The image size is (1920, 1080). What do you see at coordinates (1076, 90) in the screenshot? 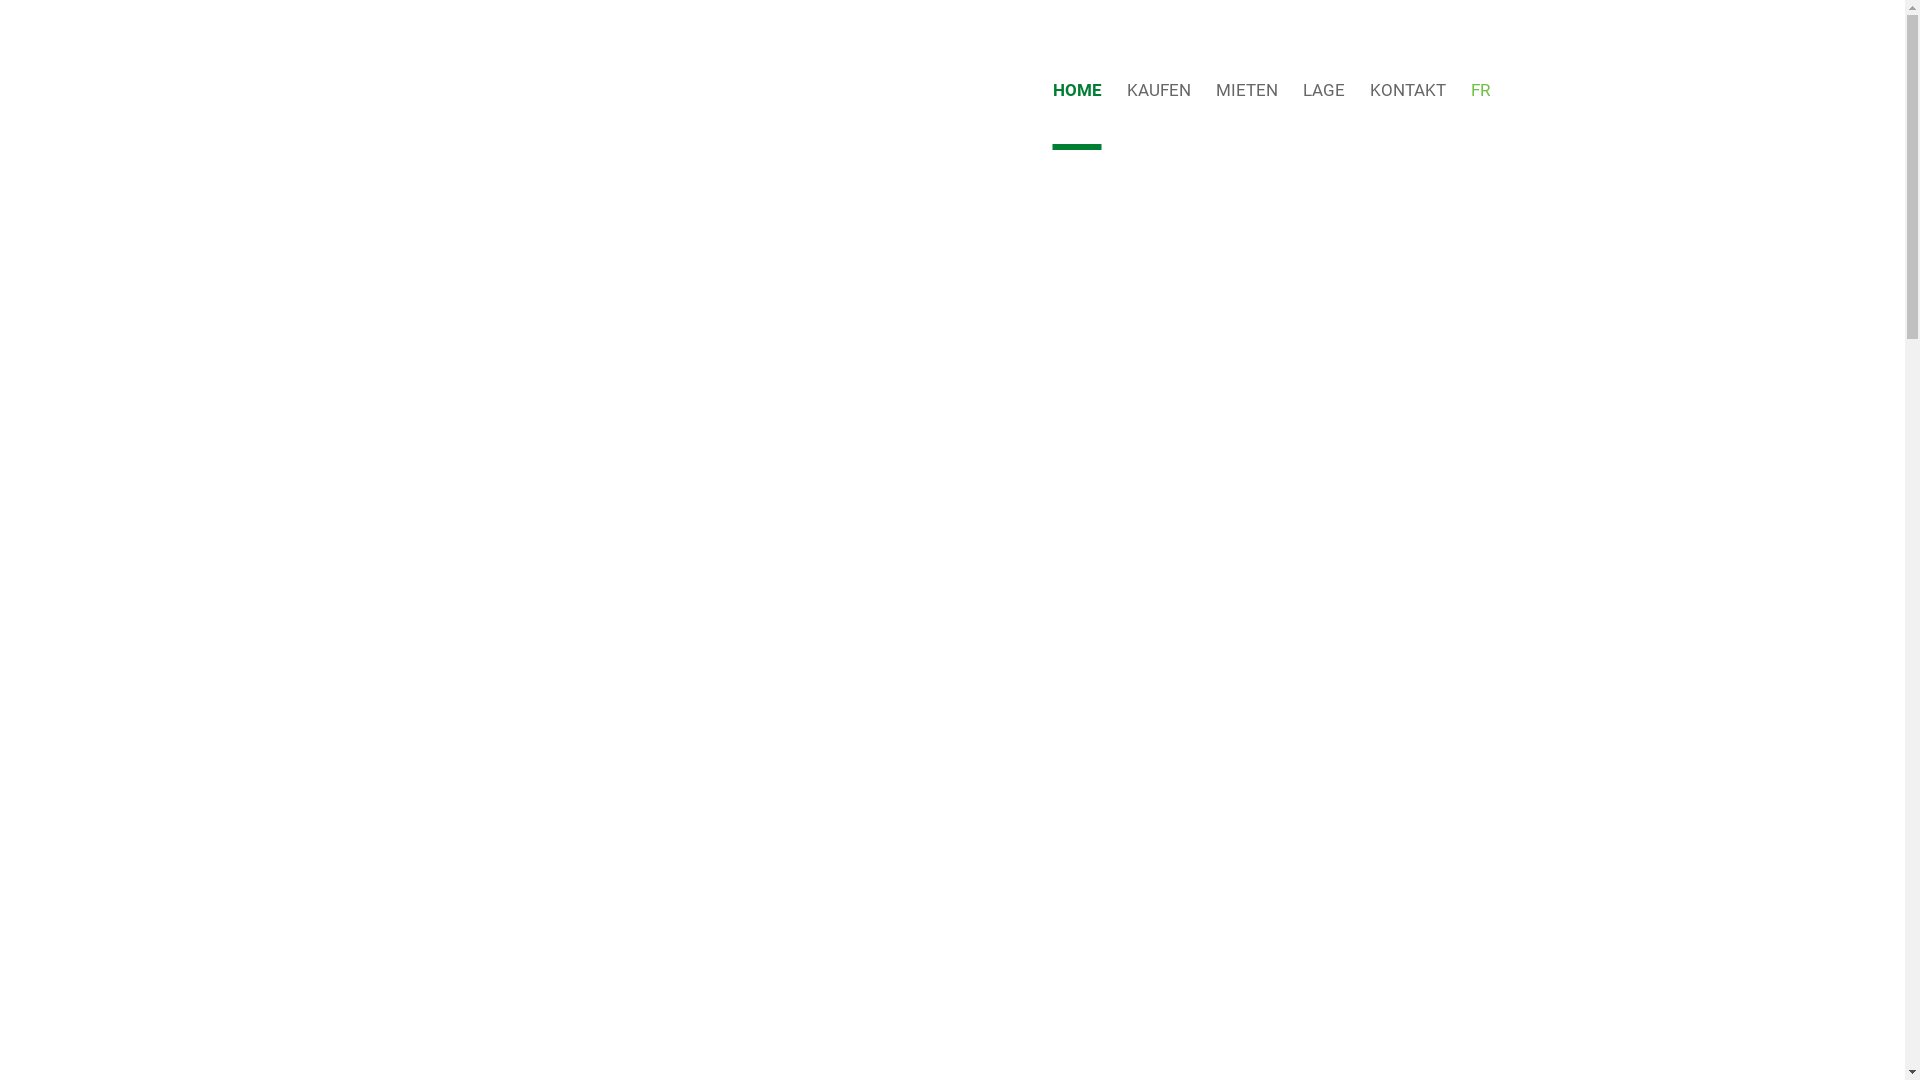
I see `HOME` at bounding box center [1076, 90].